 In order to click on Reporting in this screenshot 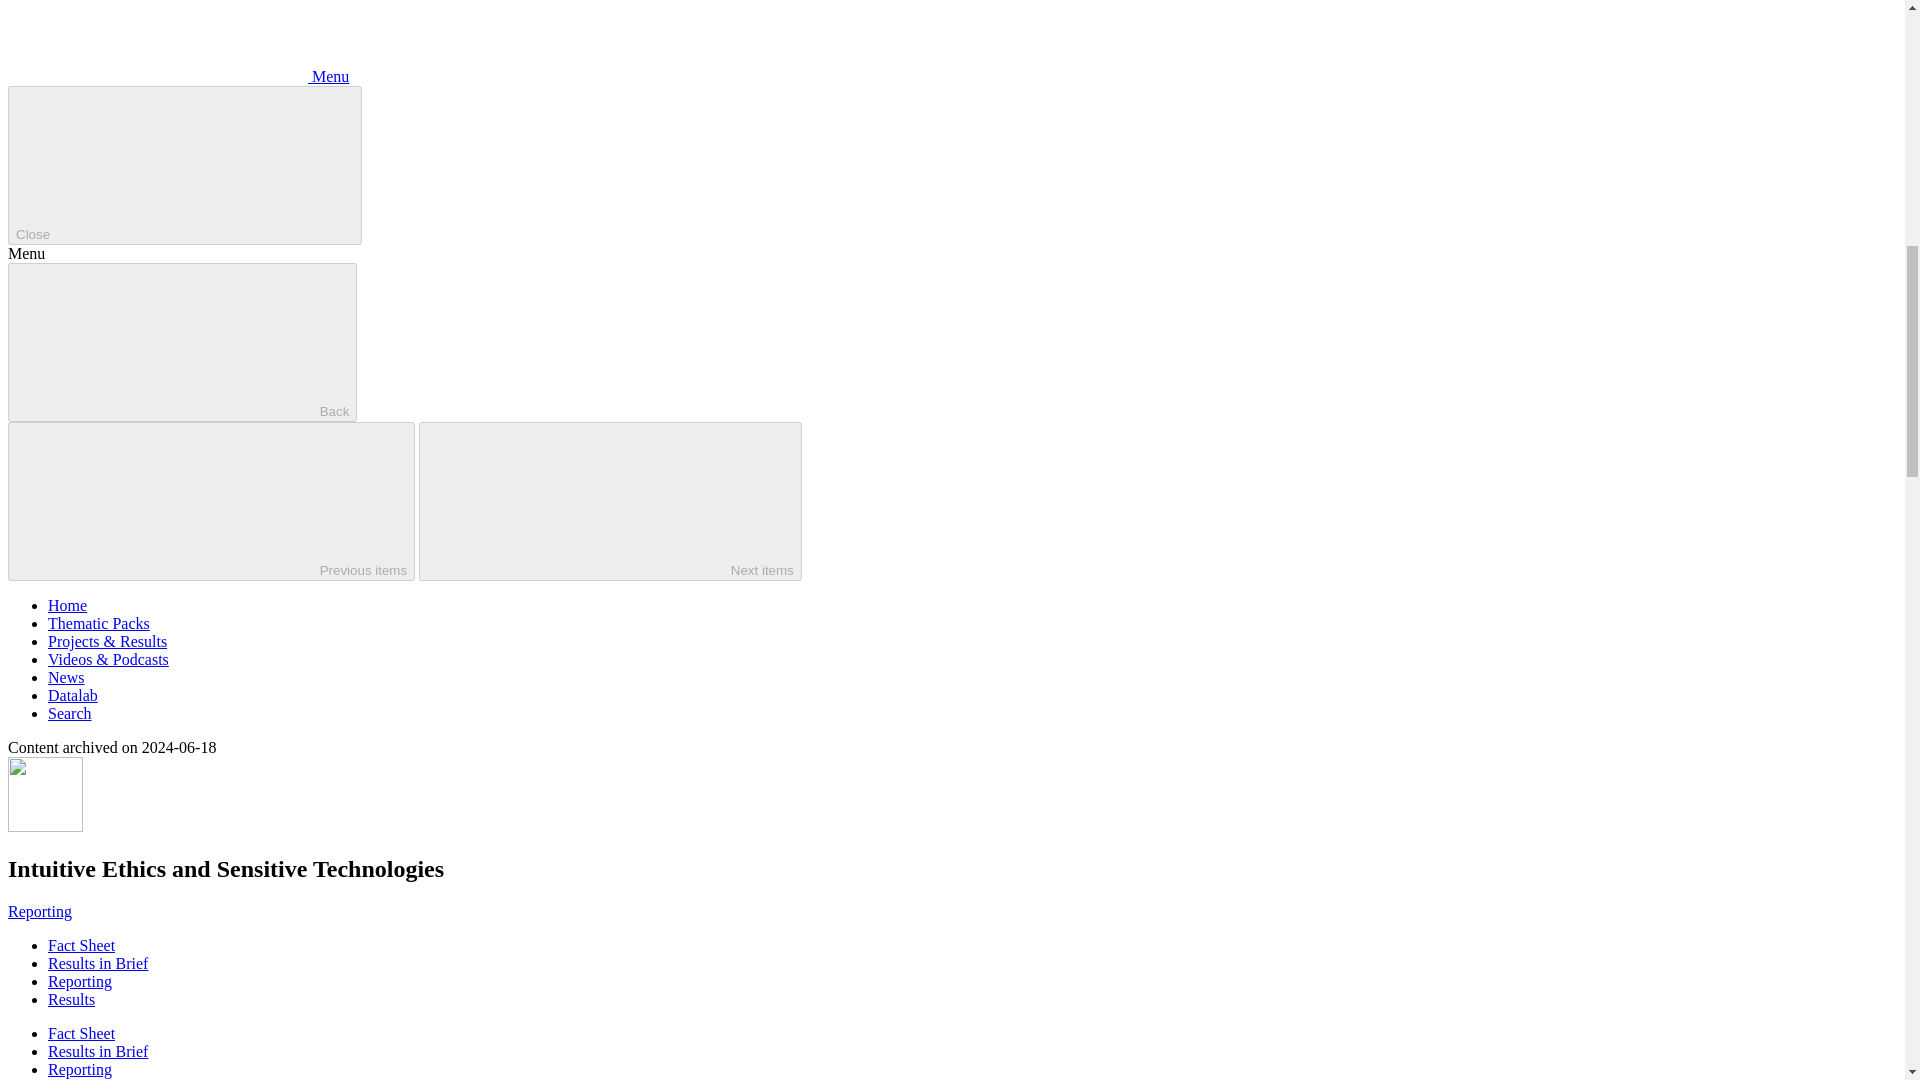, I will do `click(80, 1068)`.